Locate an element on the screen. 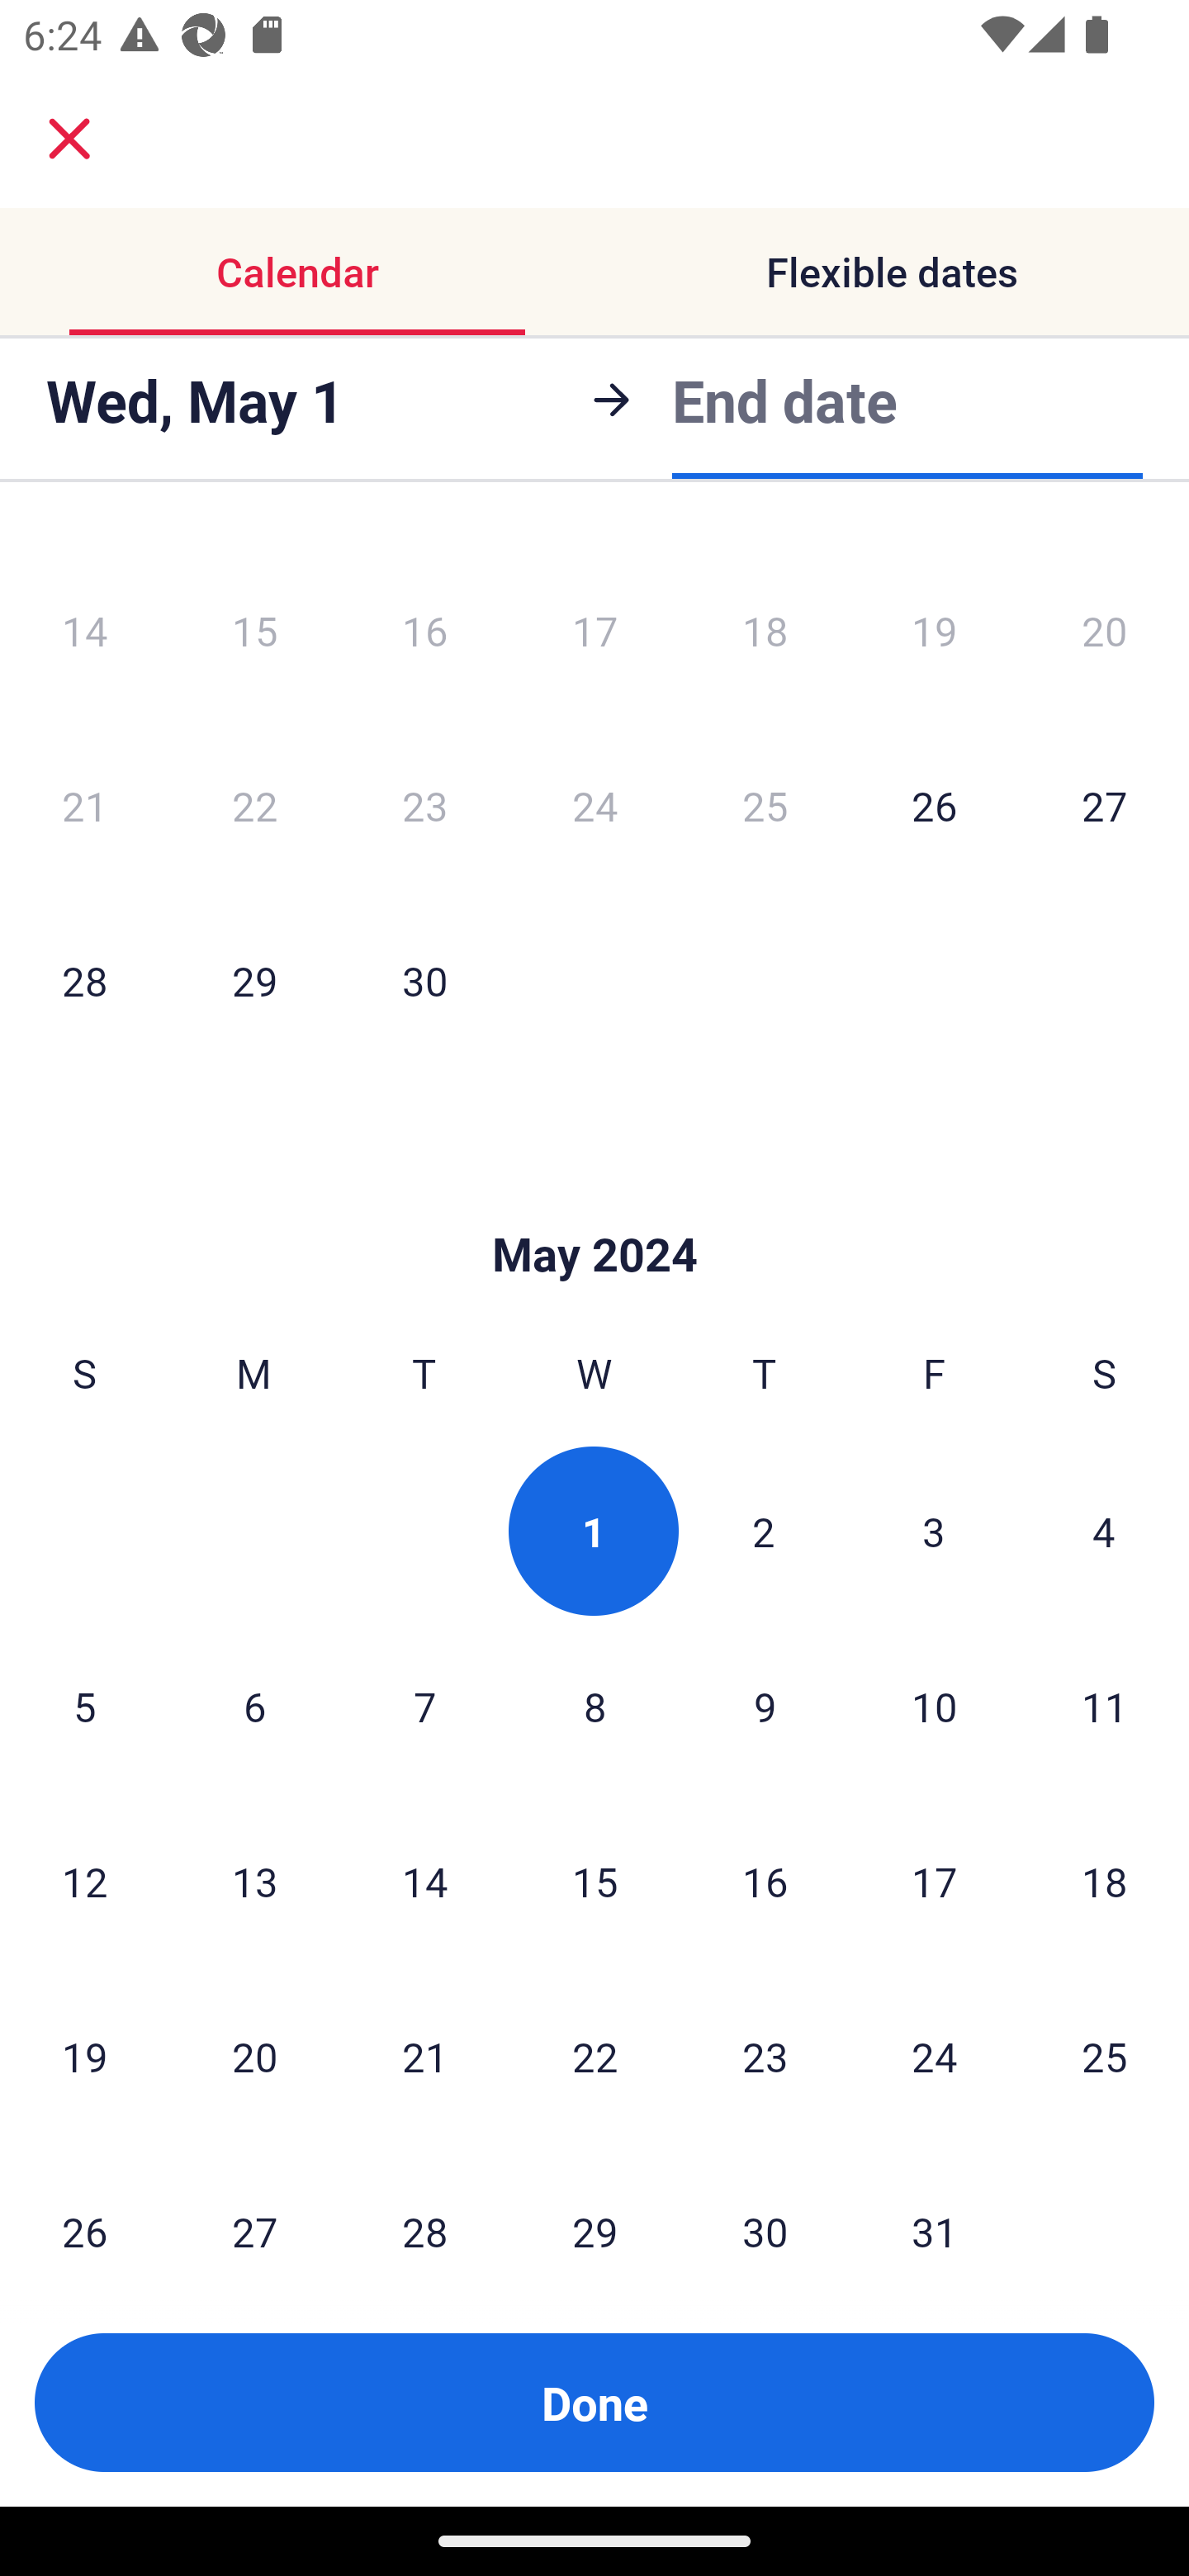 Image resolution: width=1189 pixels, height=2576 pixels. 24 Wednesday, April 24, 2024 is located at coordinates (594, 806).